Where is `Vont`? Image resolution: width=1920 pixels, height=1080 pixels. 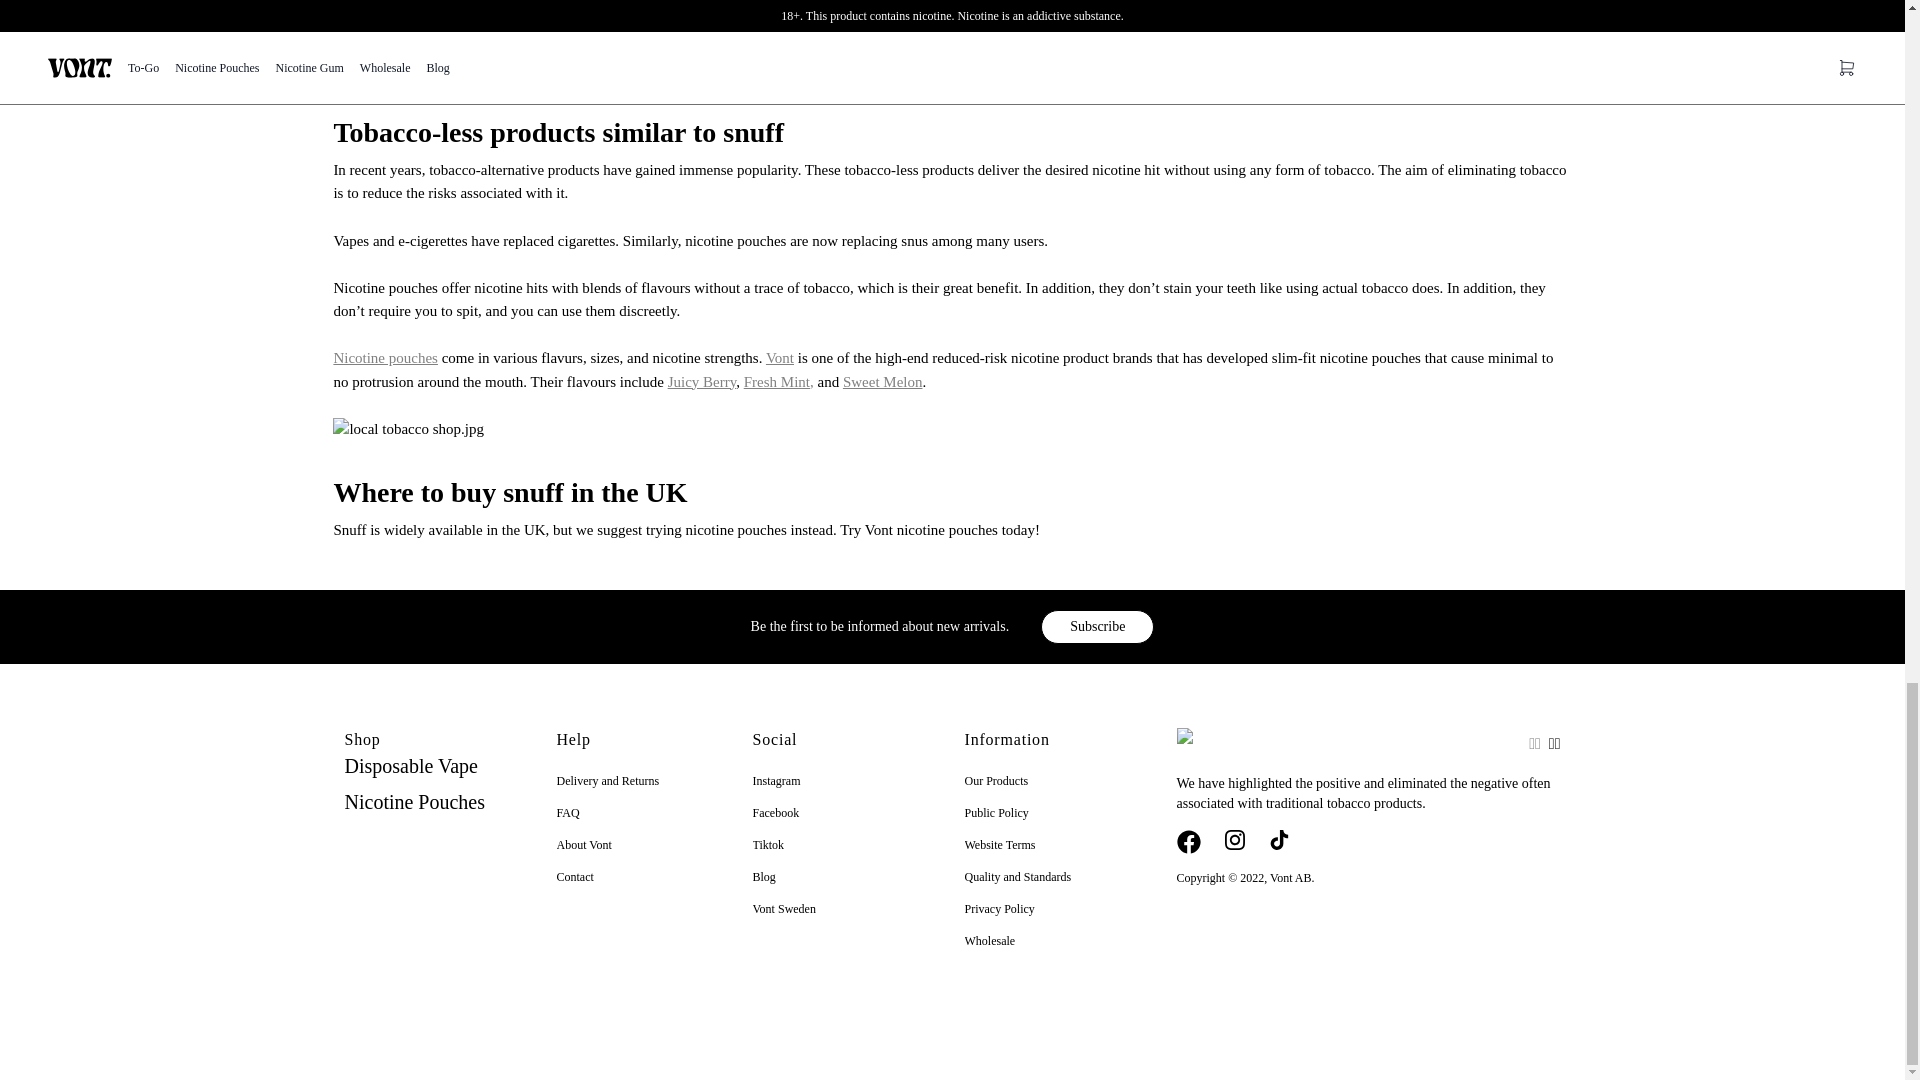
Vont is located at coordinates (780, 358).